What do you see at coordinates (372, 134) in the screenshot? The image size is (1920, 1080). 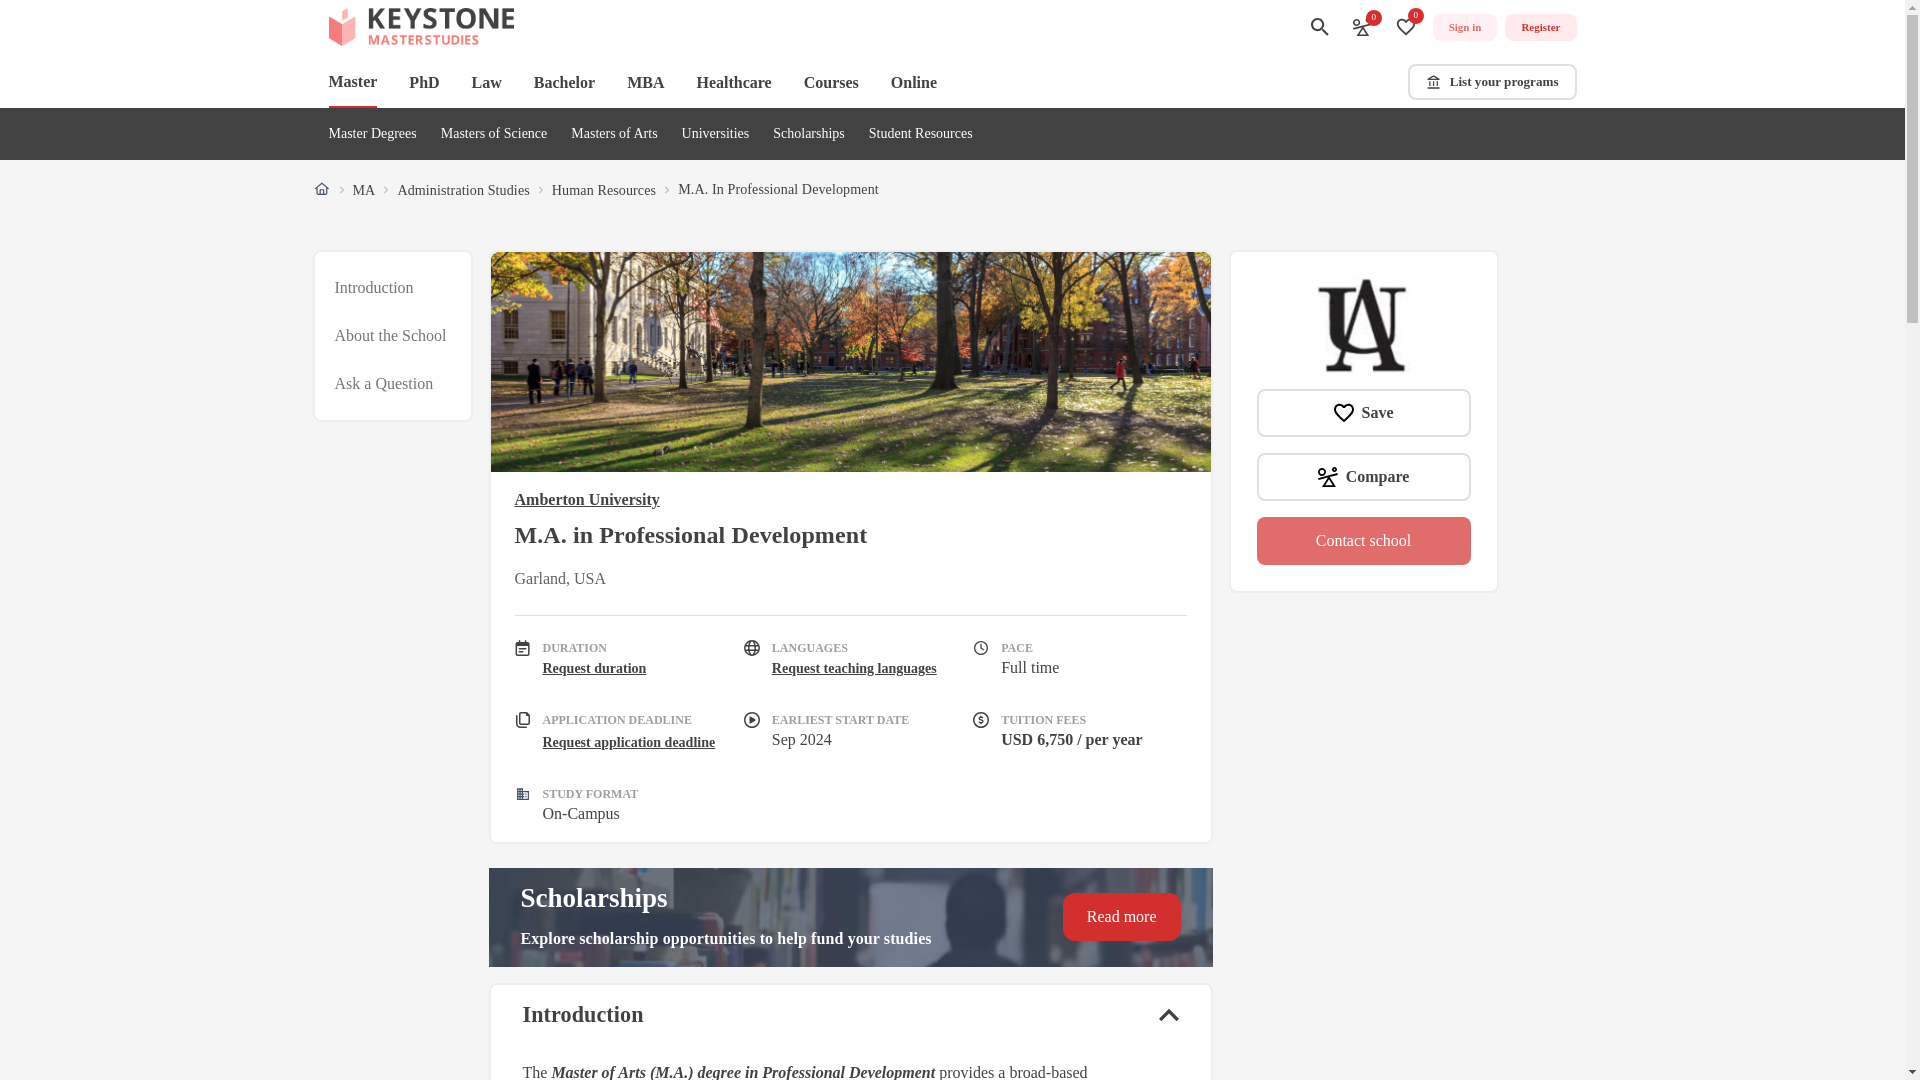 I see `Master Degrees` at bounding box center [372, 134].